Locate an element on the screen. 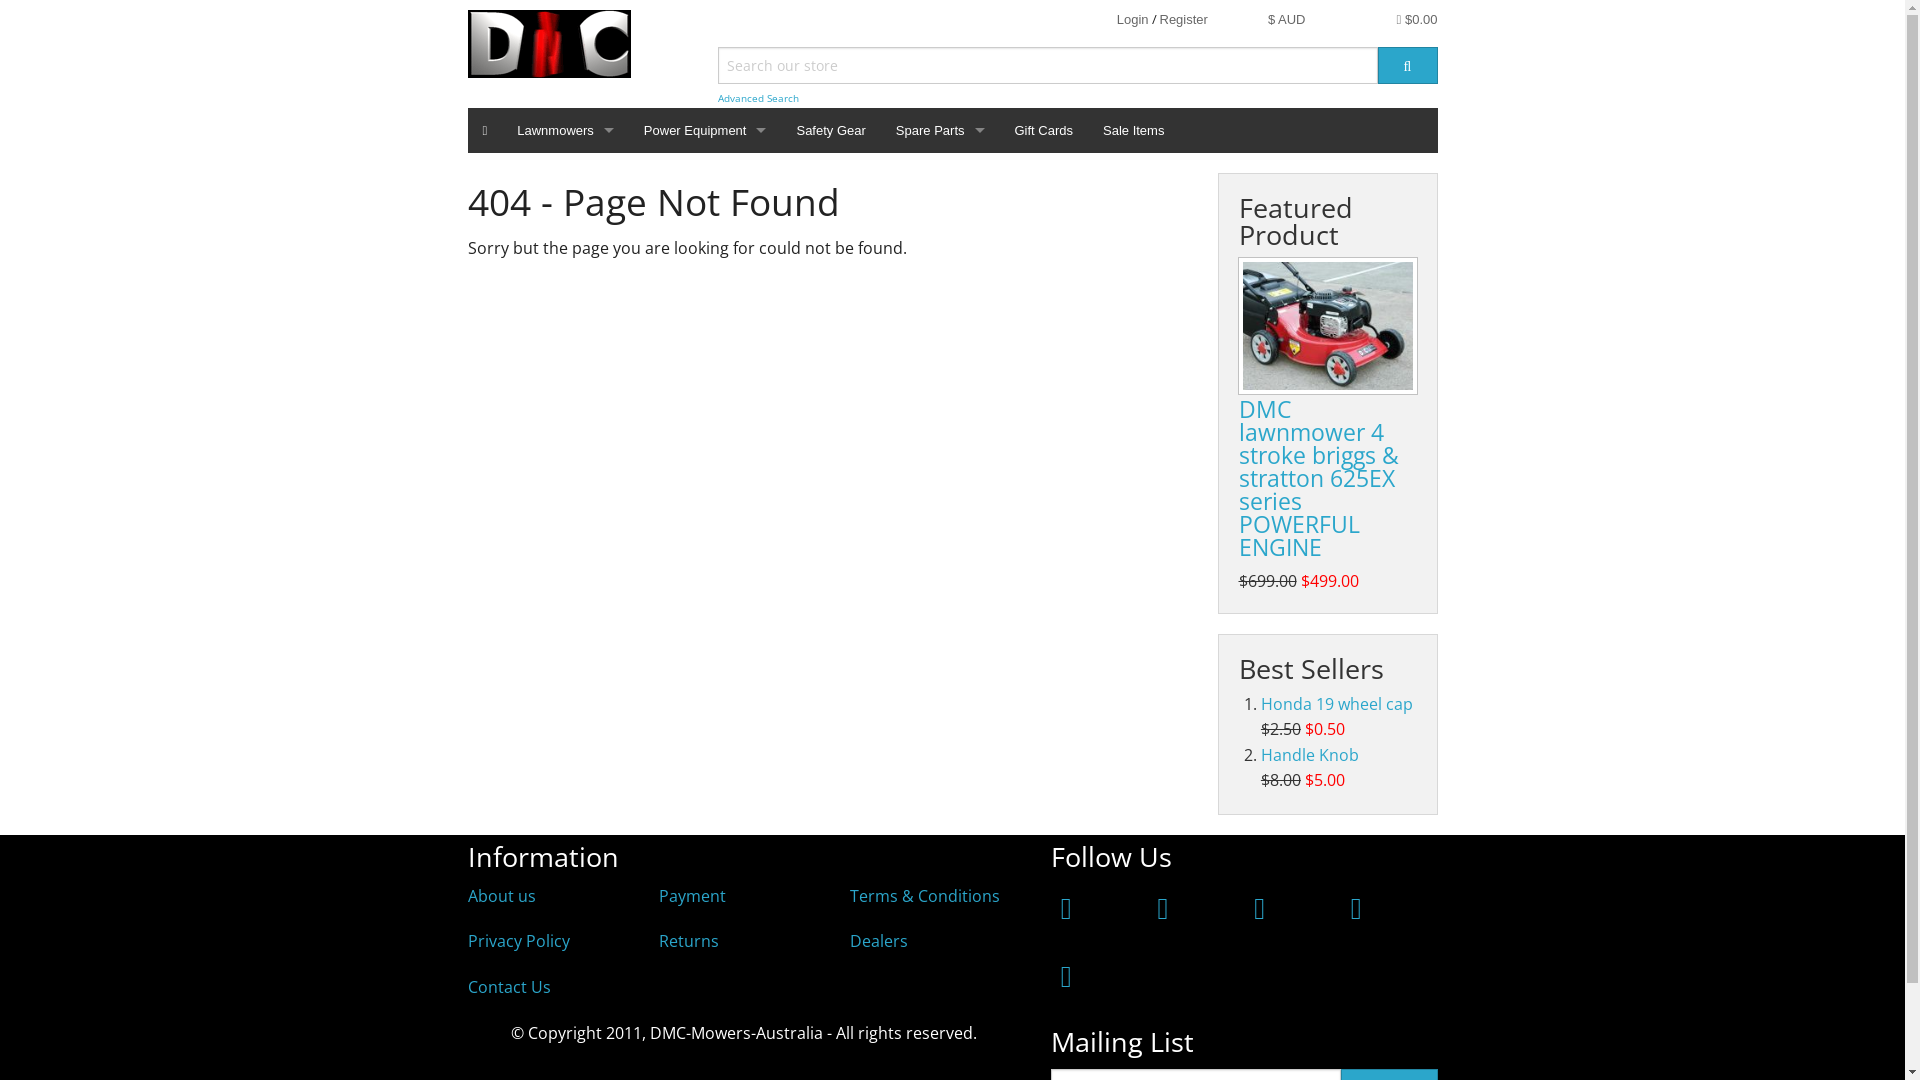 Image resolution: width=1920 pixels, height=1080 pixels. About us is located at coordinates (502, 896).